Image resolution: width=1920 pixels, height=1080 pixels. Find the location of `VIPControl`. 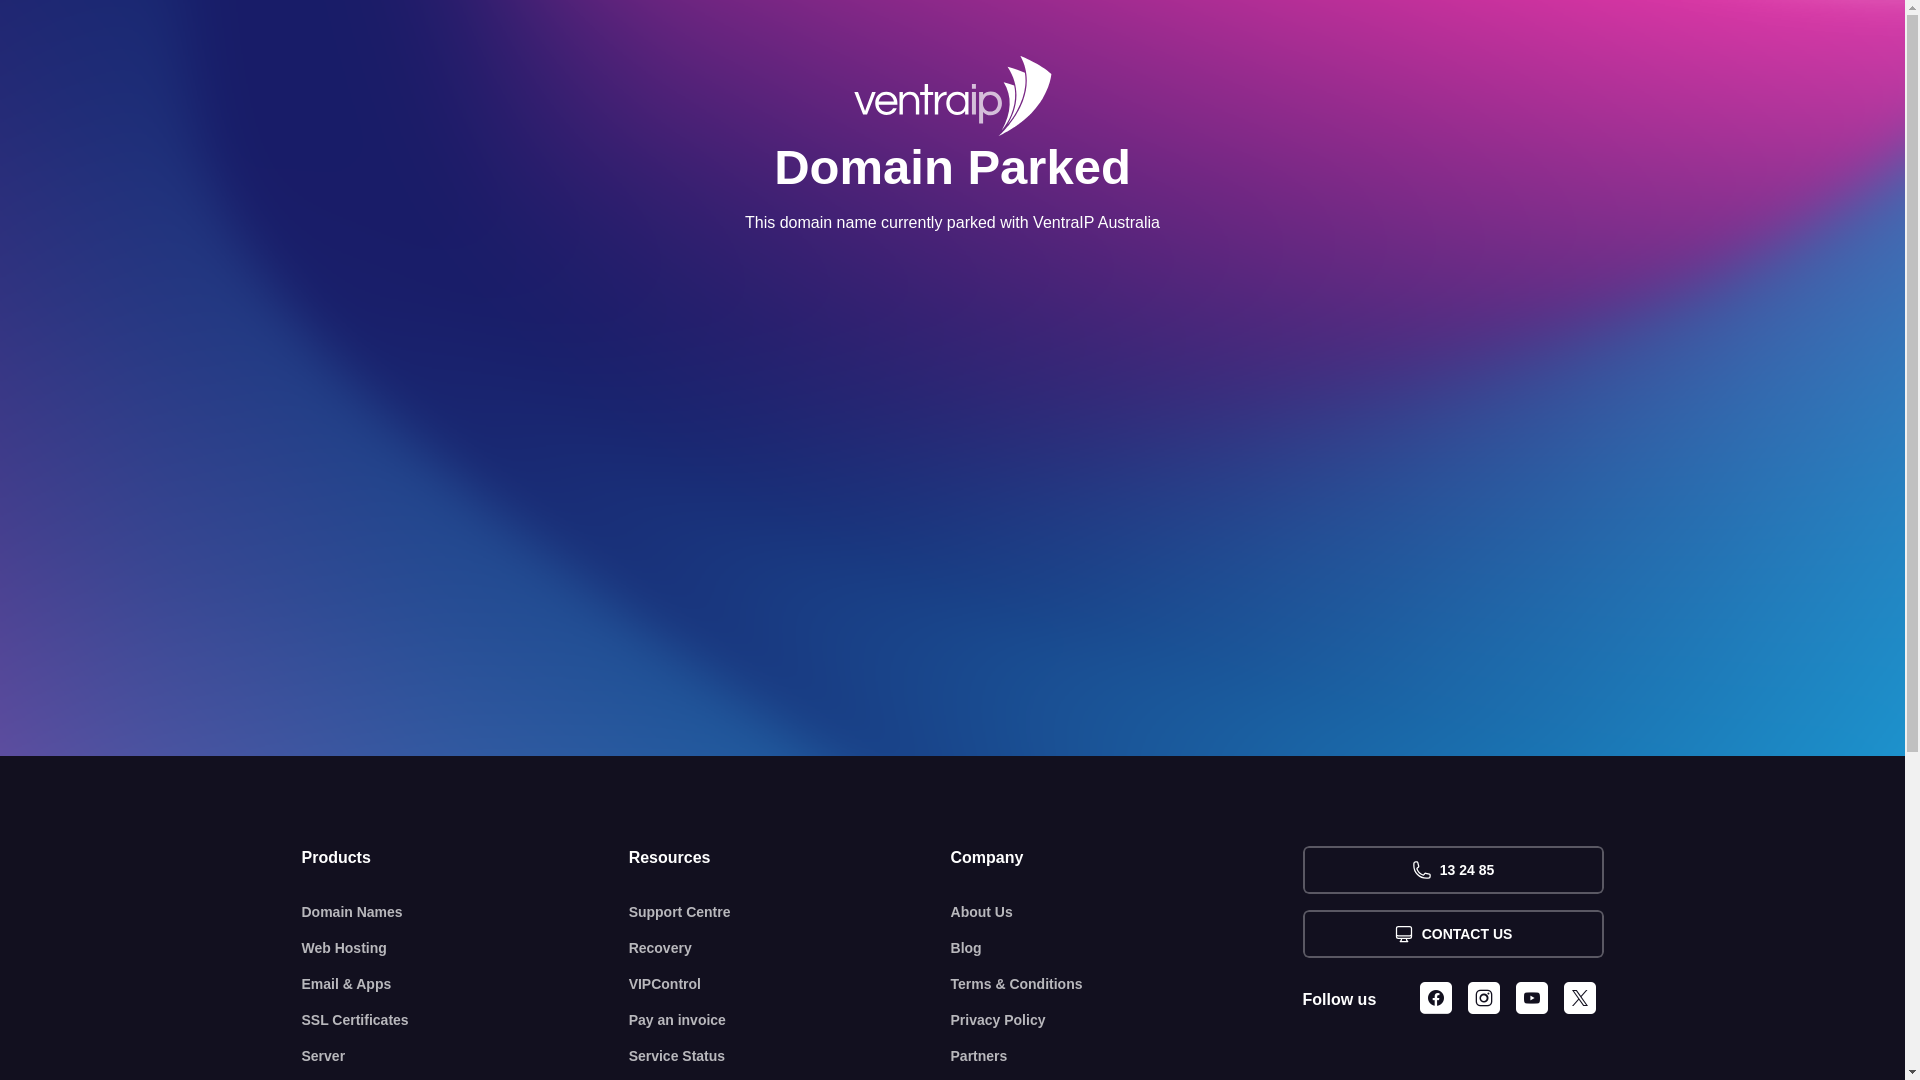

VIPControl is located at coordinates (790, 984).